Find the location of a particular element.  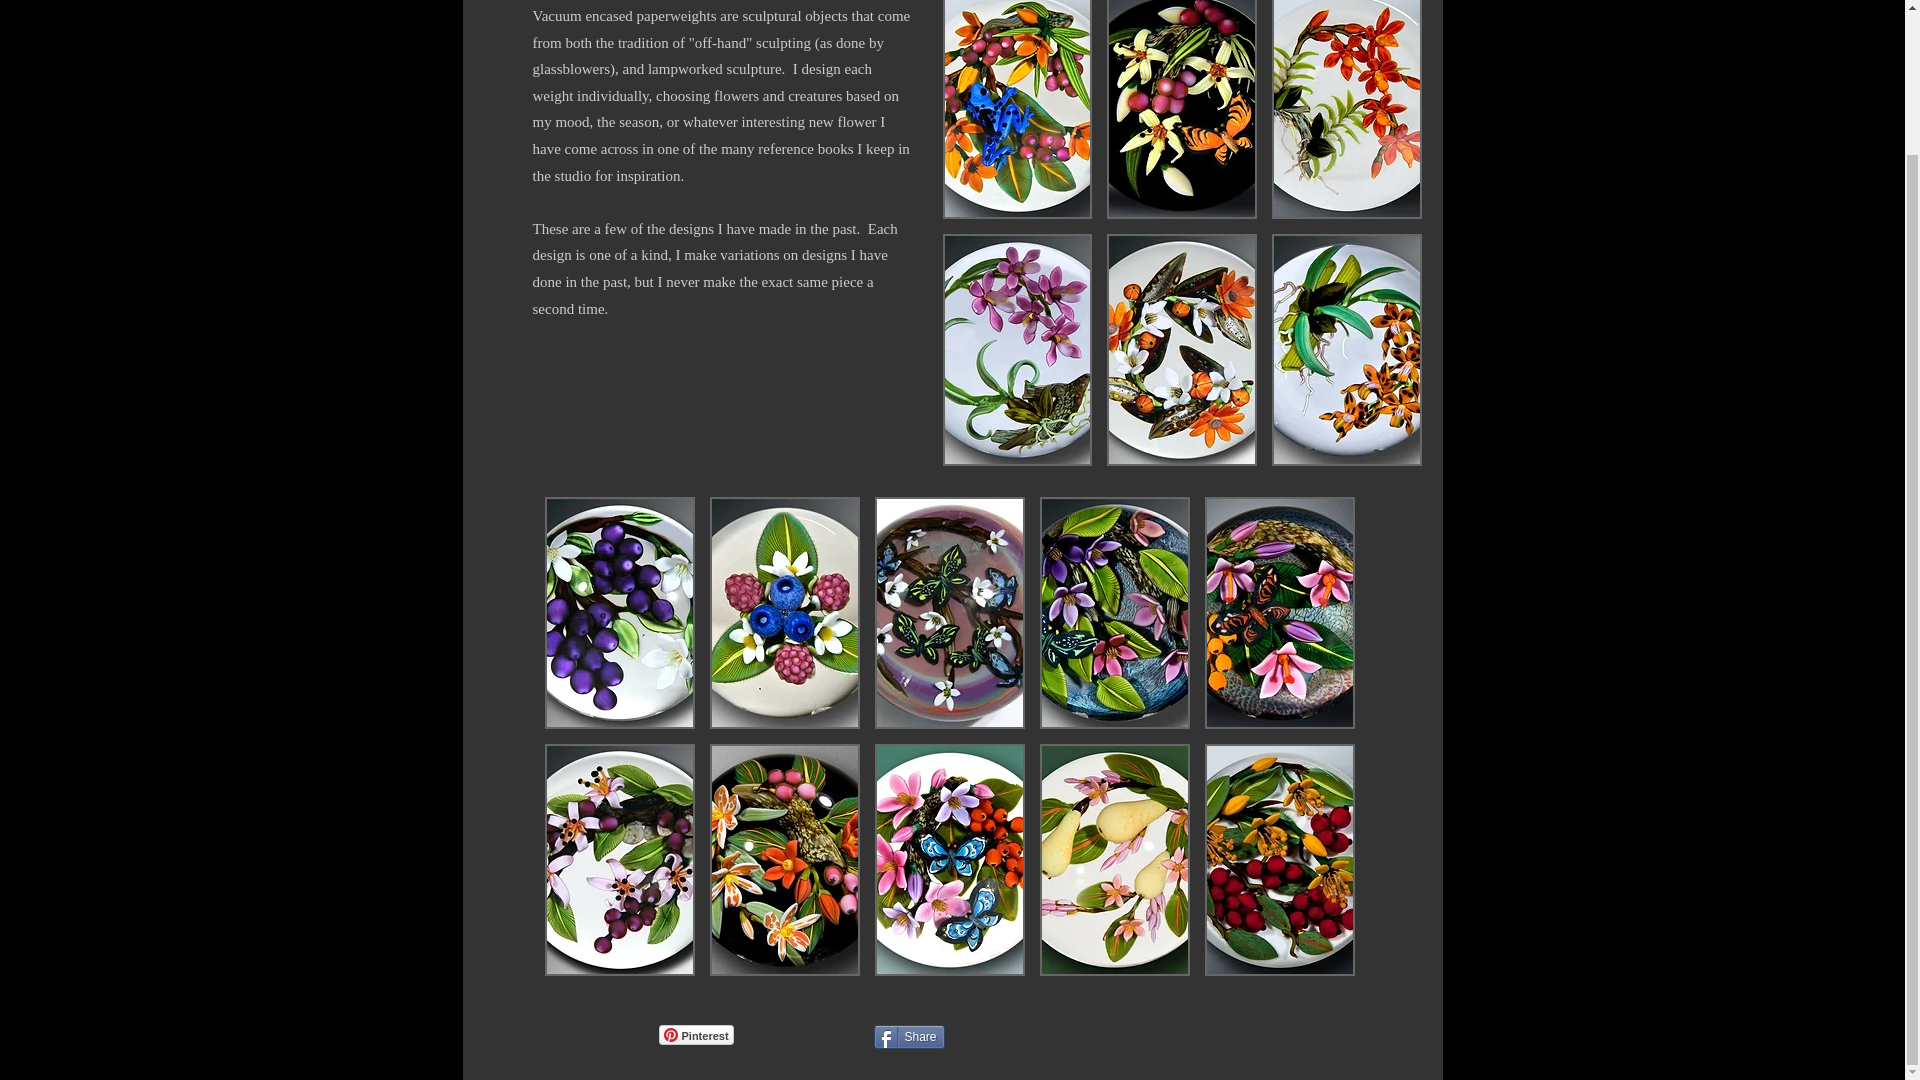

Twitter Tweet is located at coordinates (982, 1034).